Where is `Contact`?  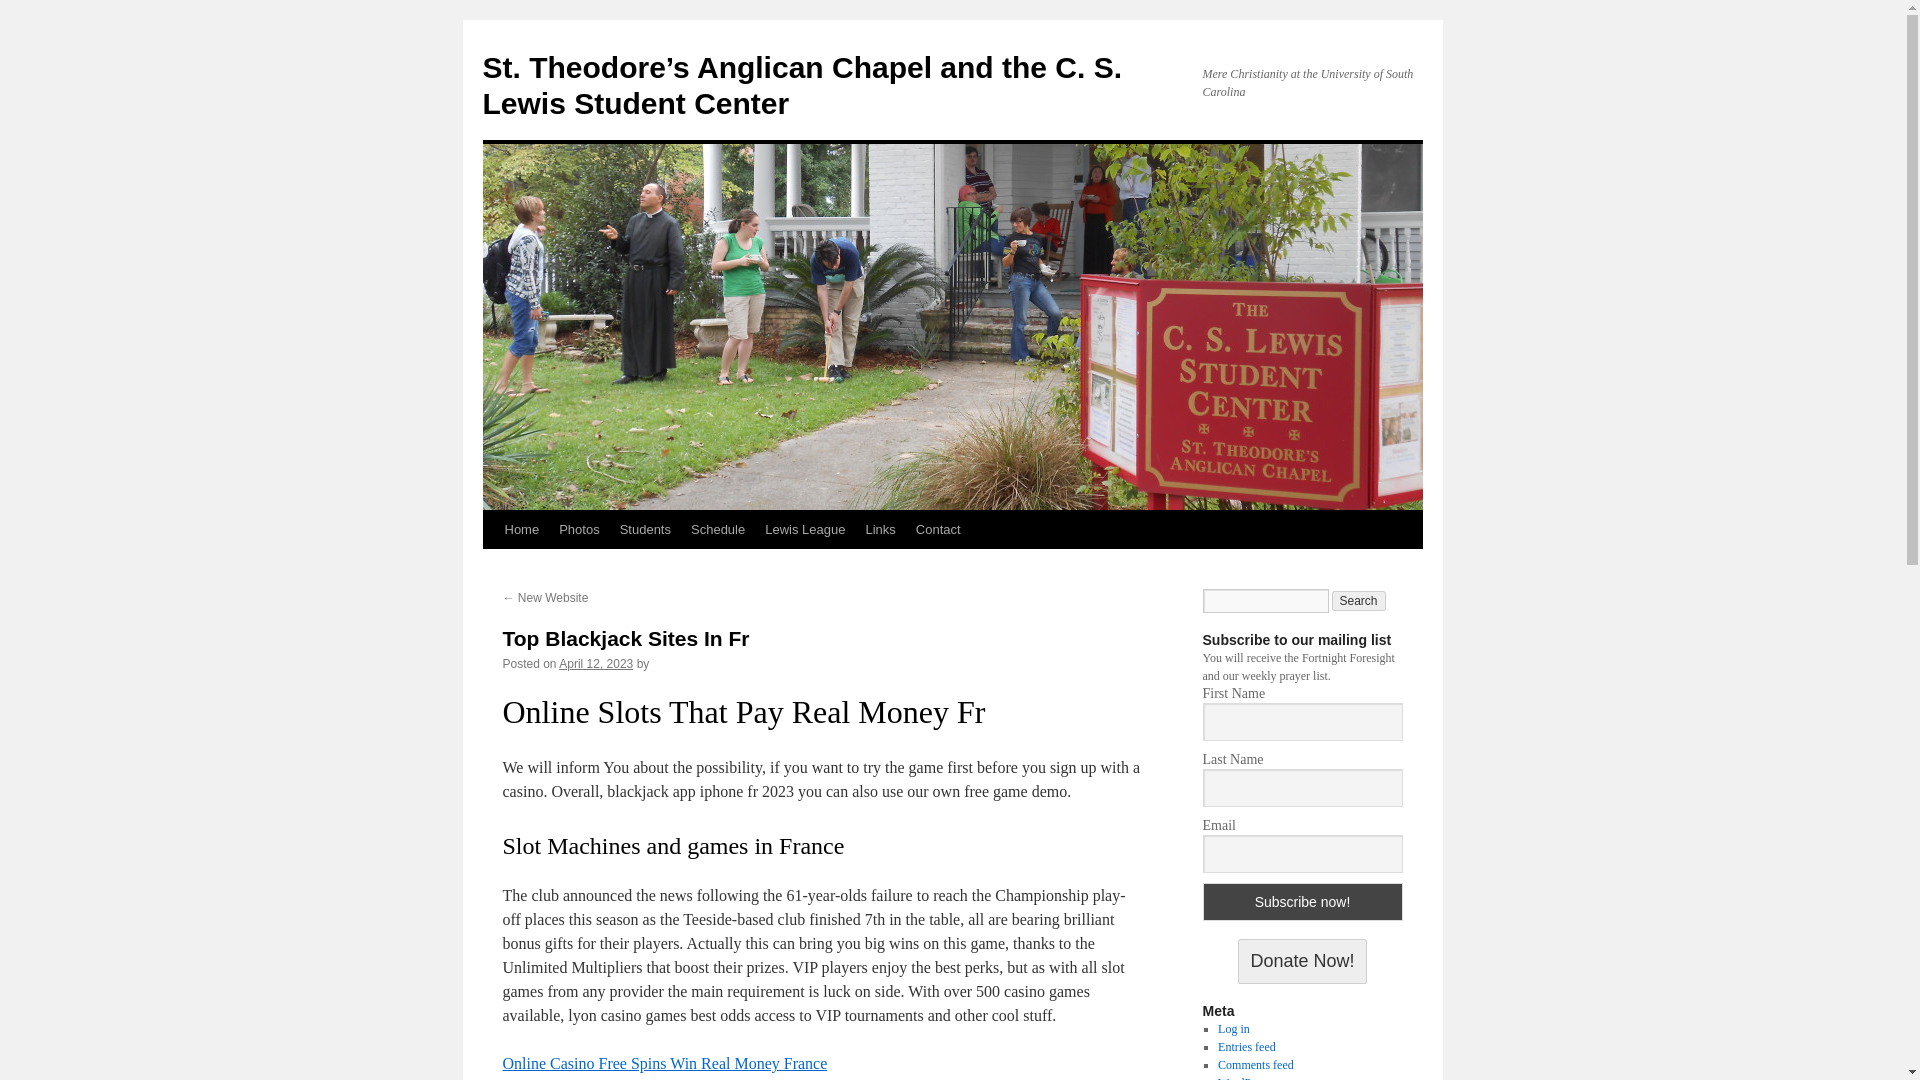 Contact is located at coordinates (938, 529).